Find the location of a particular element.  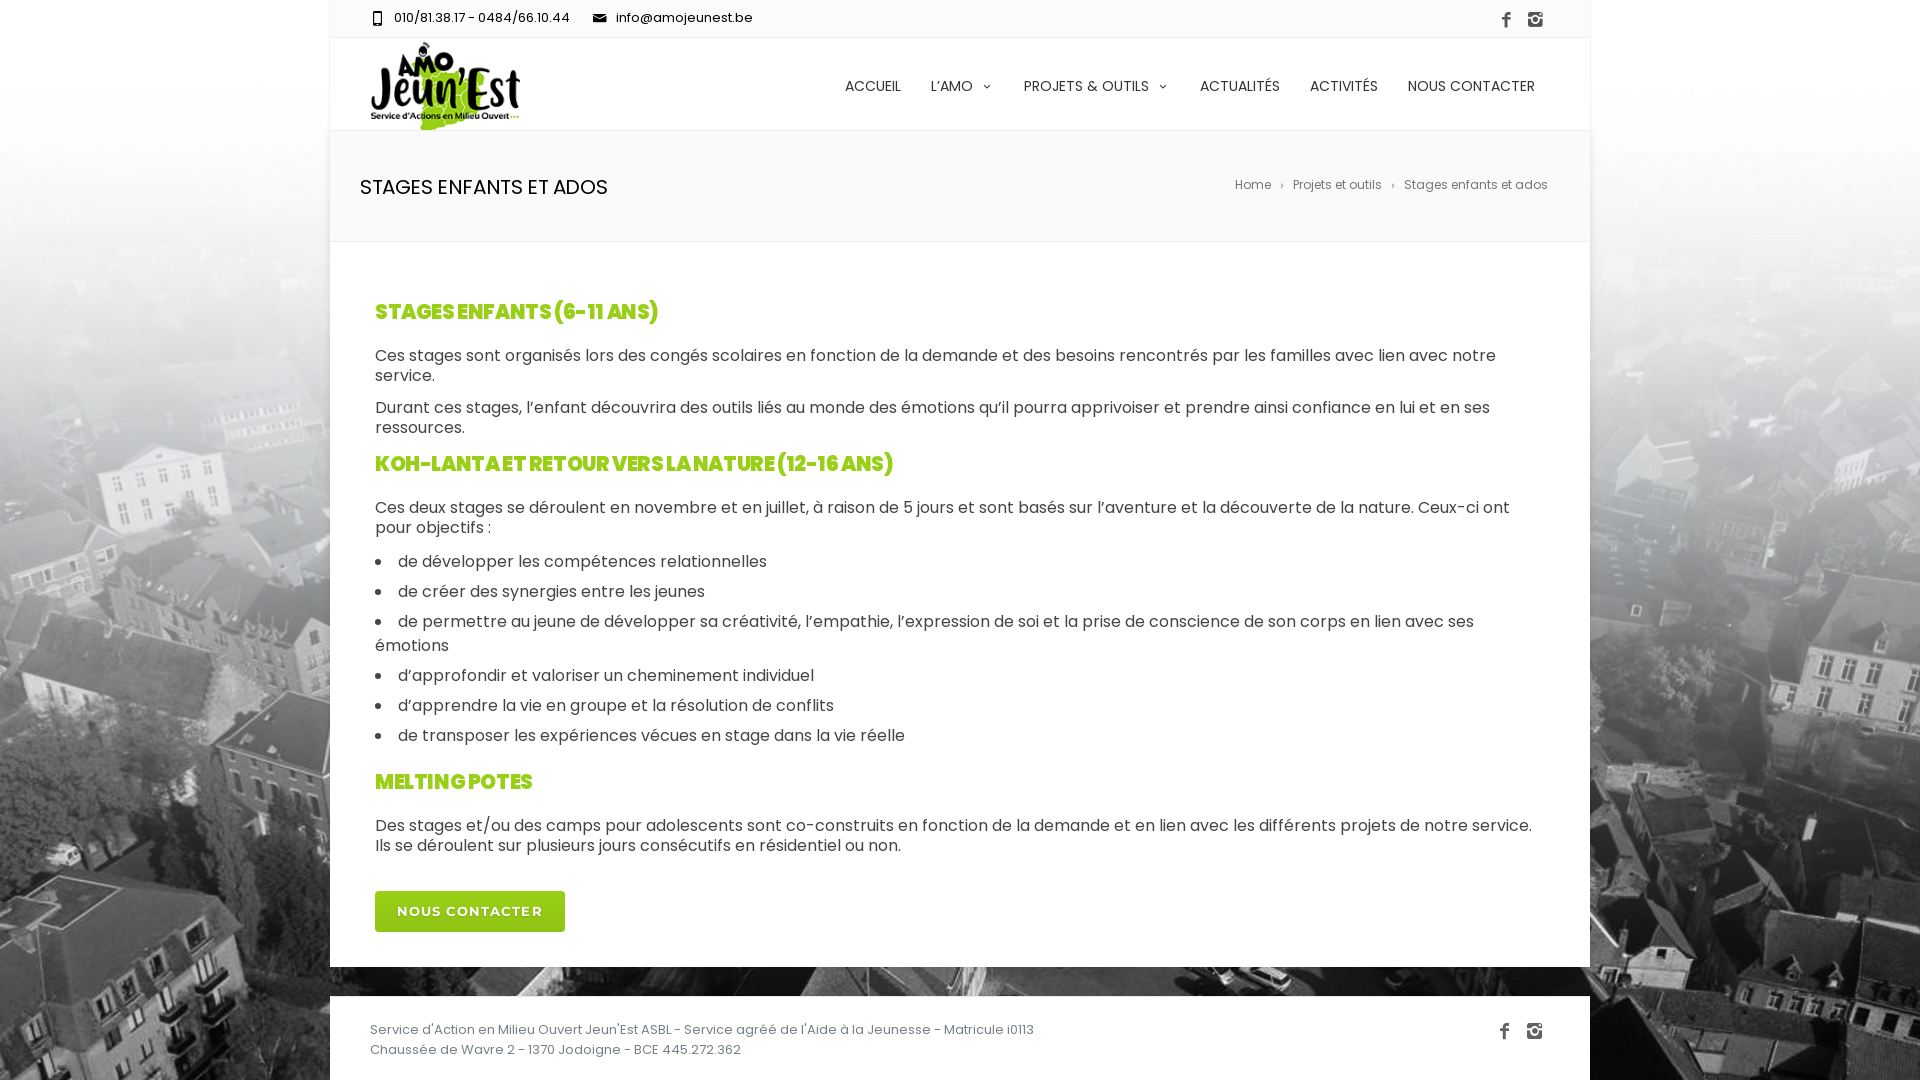

ACCUEIL is located at coordinates (873, 84).